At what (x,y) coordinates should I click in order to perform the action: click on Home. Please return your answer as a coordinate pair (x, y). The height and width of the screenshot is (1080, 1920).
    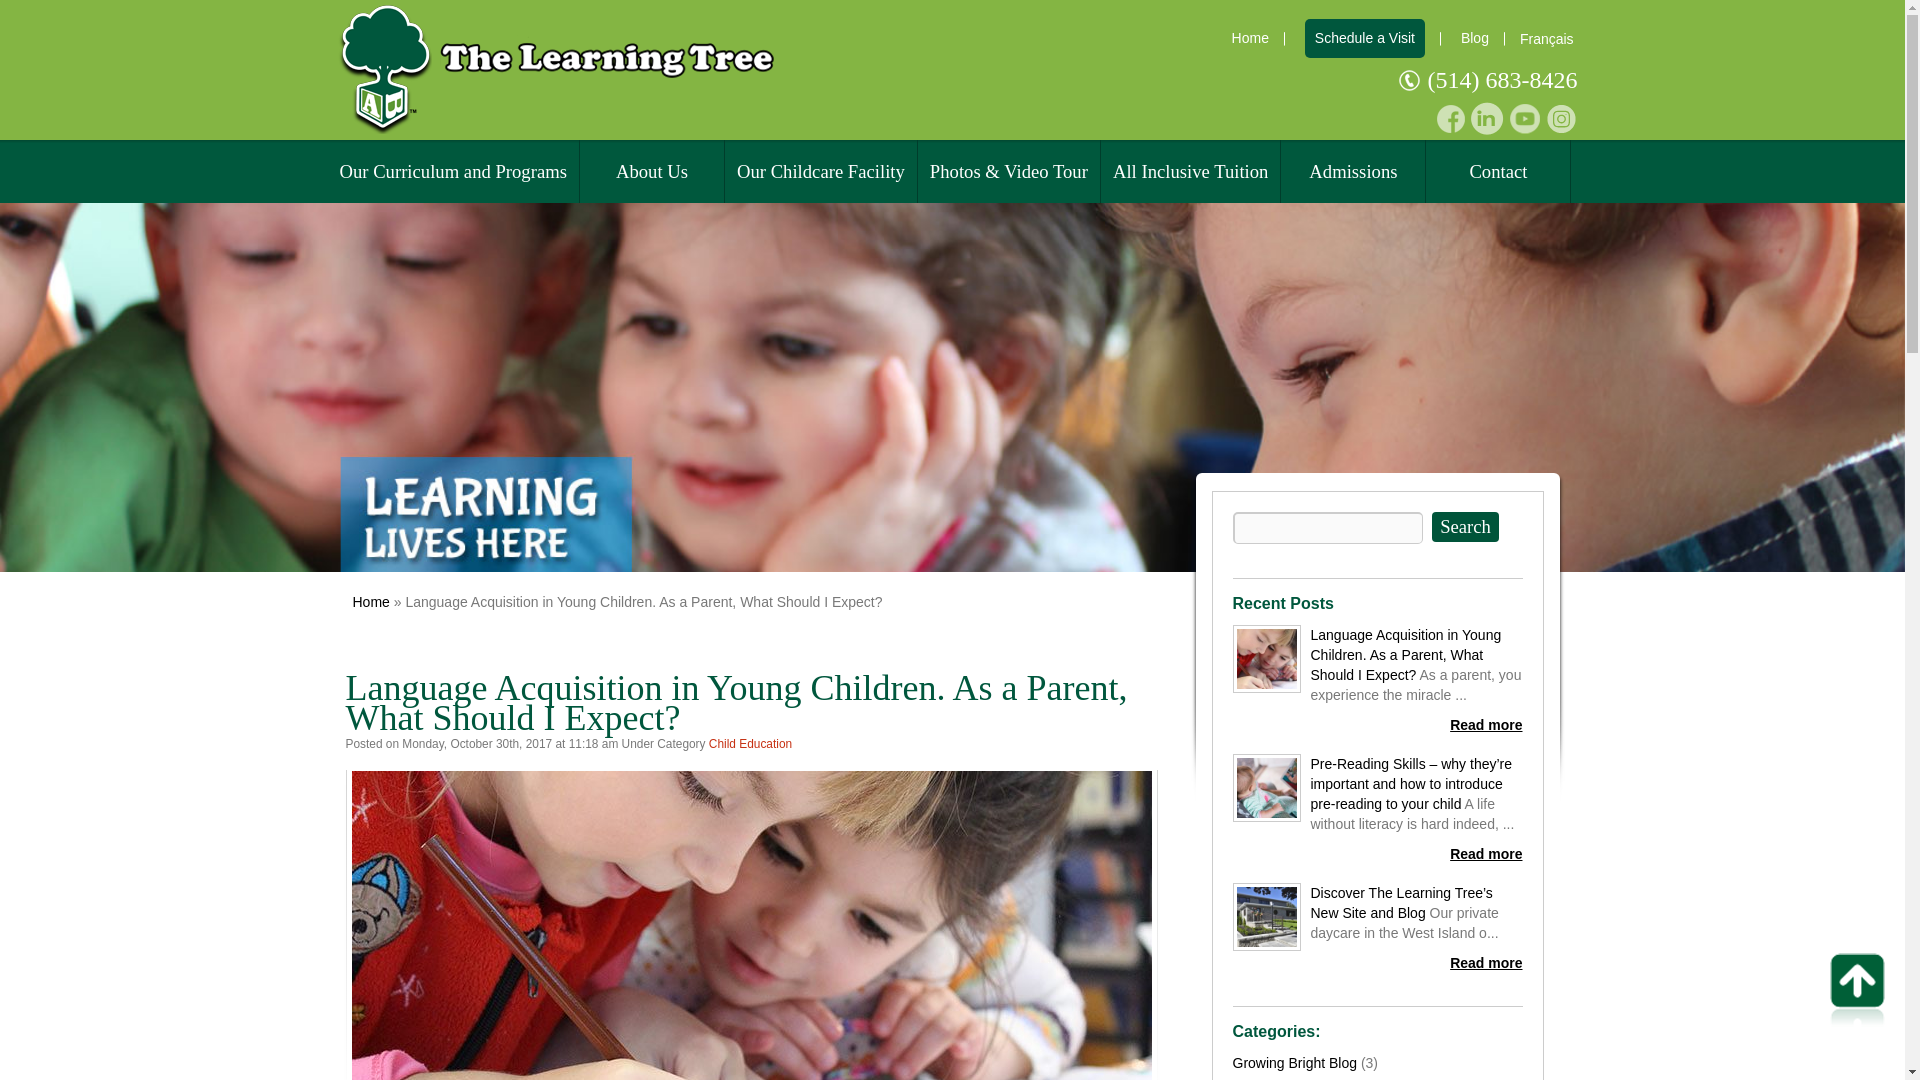
    Looking at the image, I should click on (370, 602).